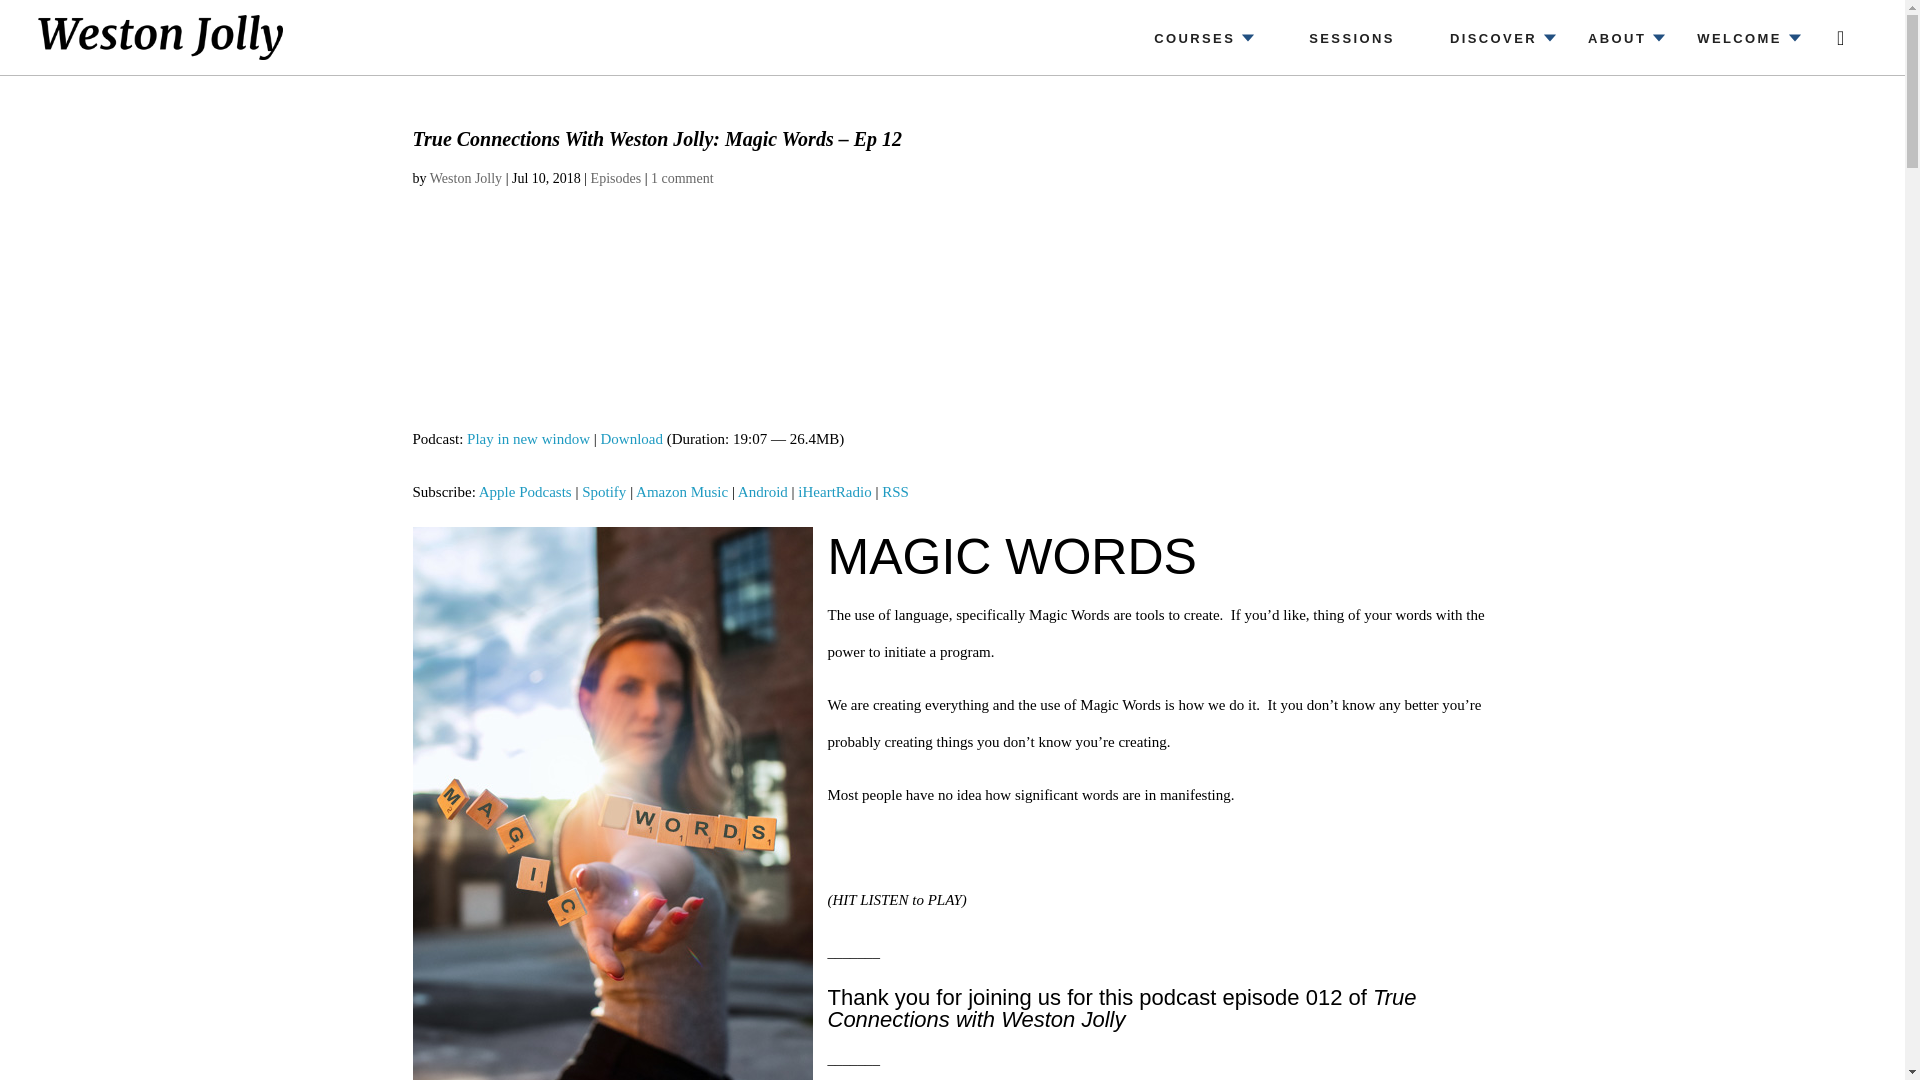 The height and width of the screenshot is (1080, 1920). What do you see at coordinates (681, 492) in the screenshot?
I see `Subscribe on Amazon Music` at bounding box center [681, 492].